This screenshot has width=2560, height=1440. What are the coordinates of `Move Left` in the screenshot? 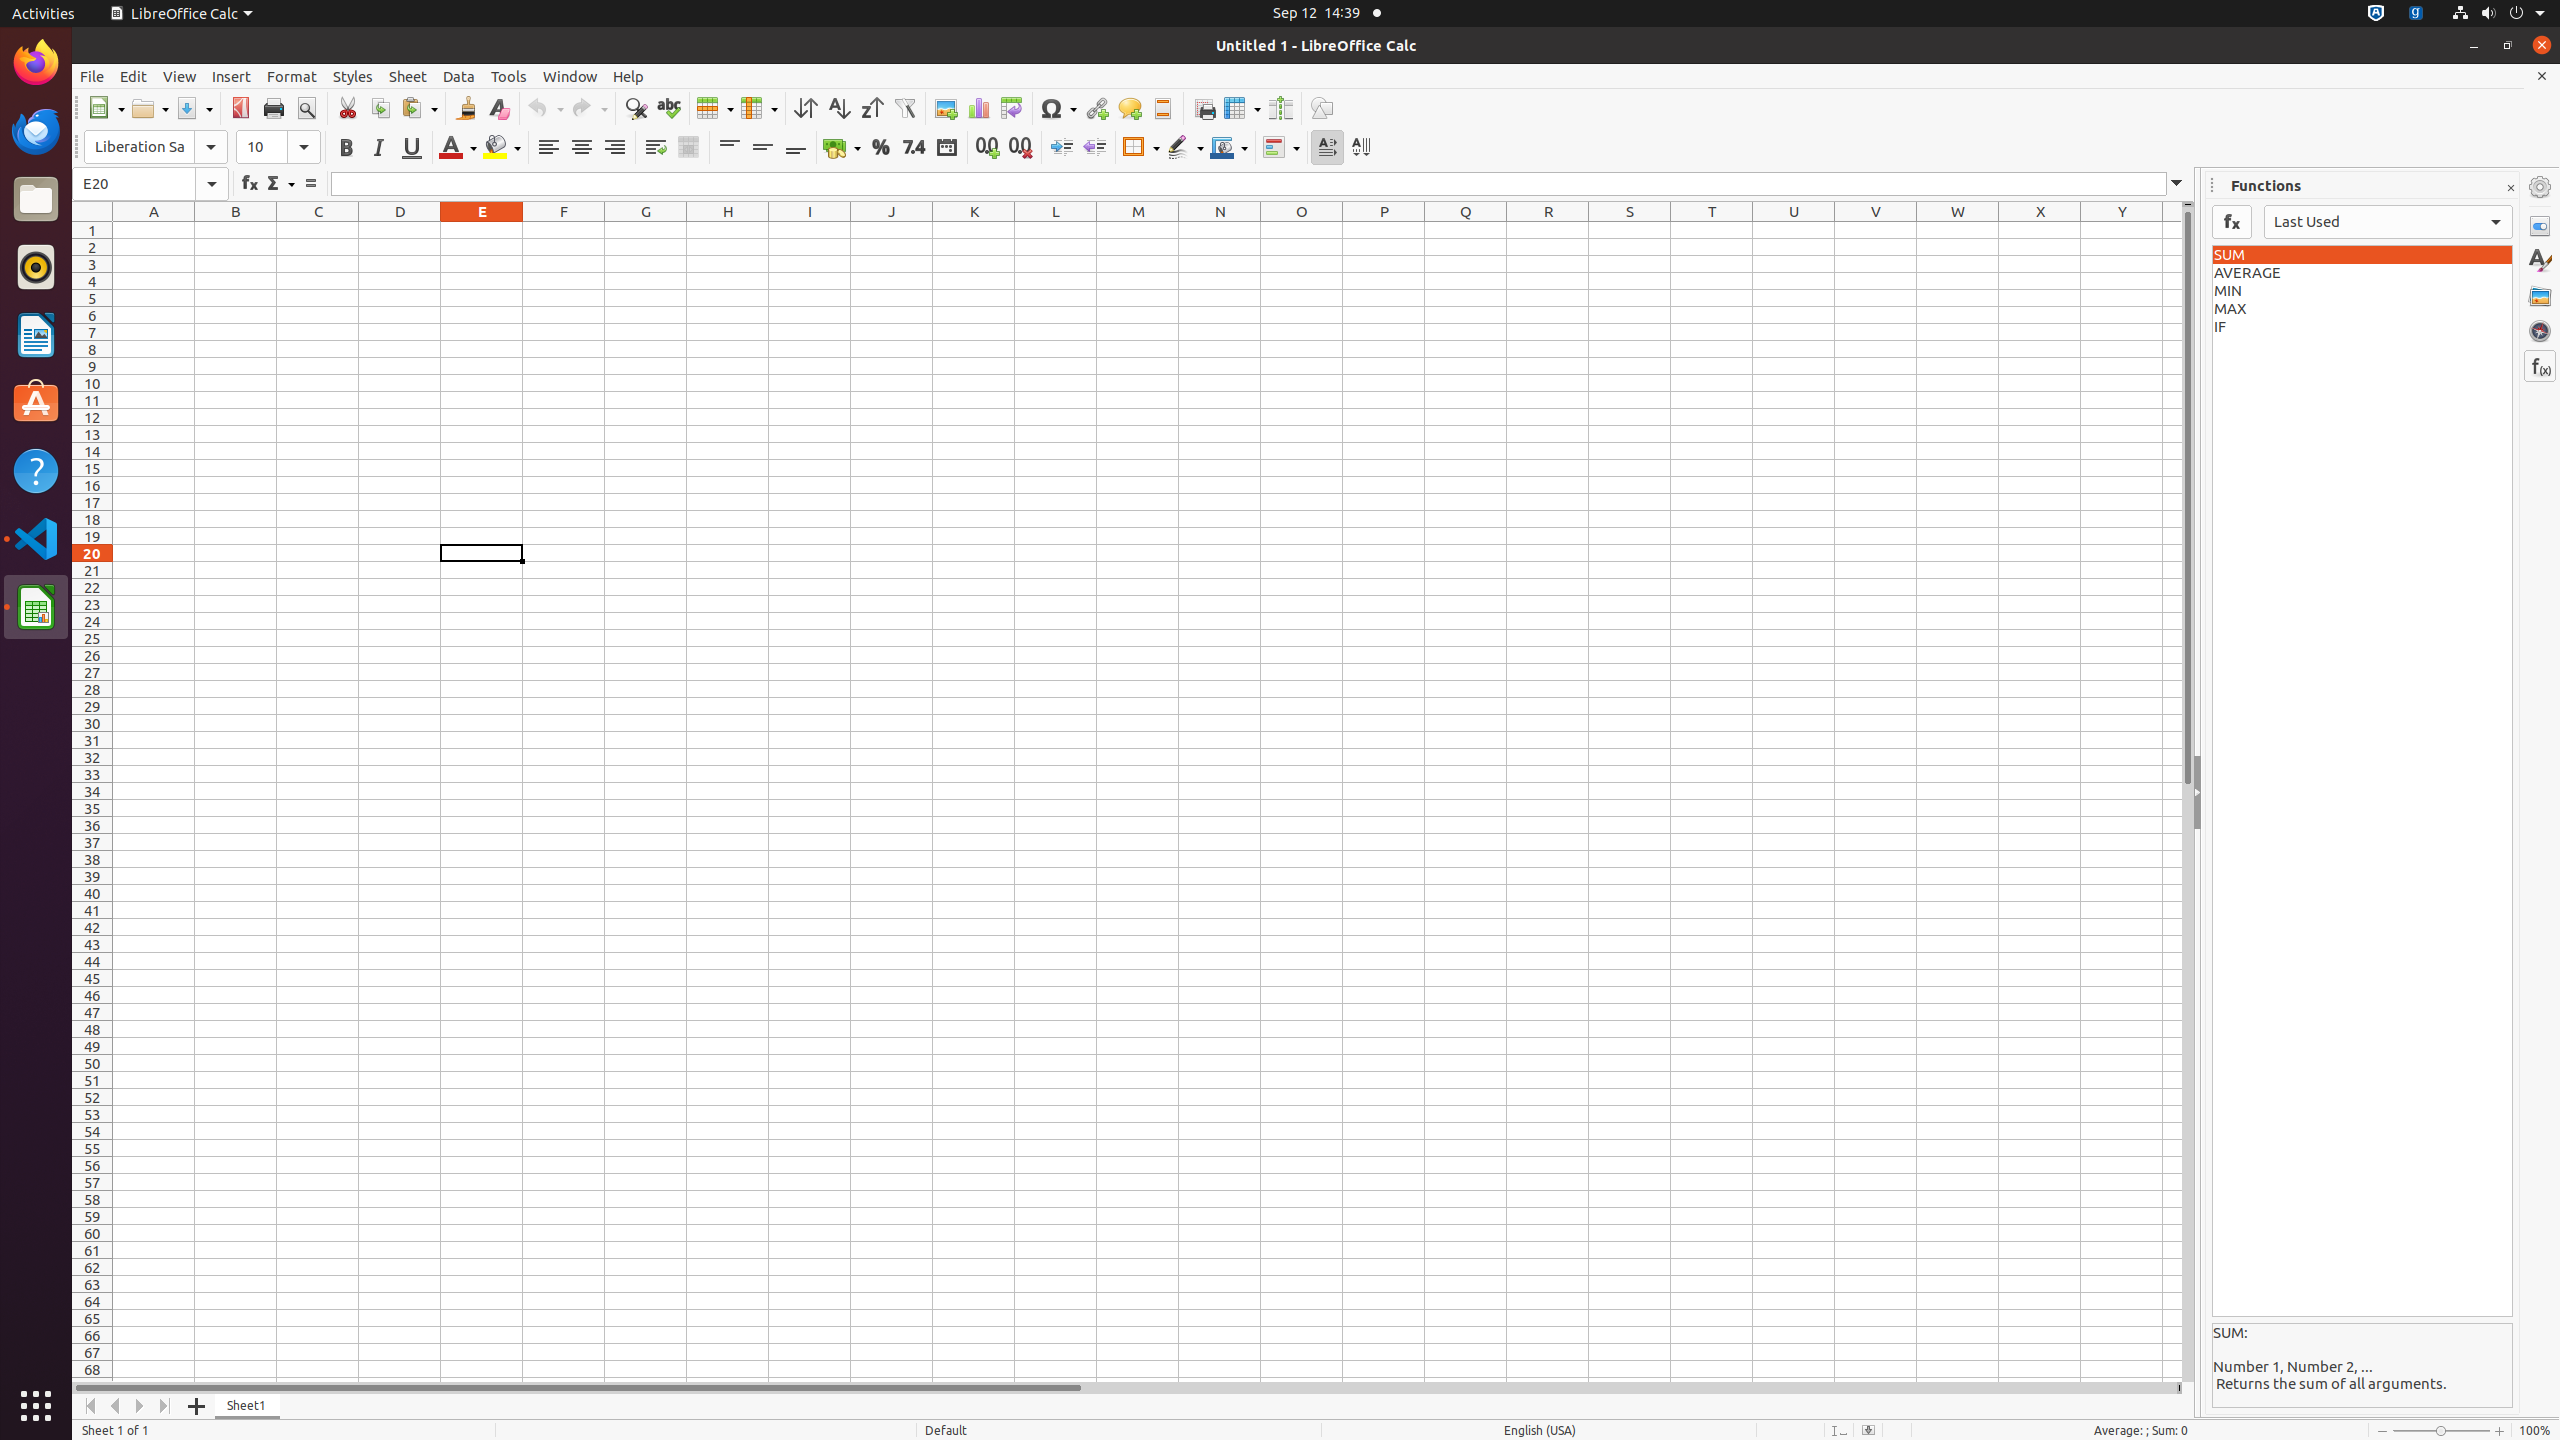 It's located at (116, 1406).